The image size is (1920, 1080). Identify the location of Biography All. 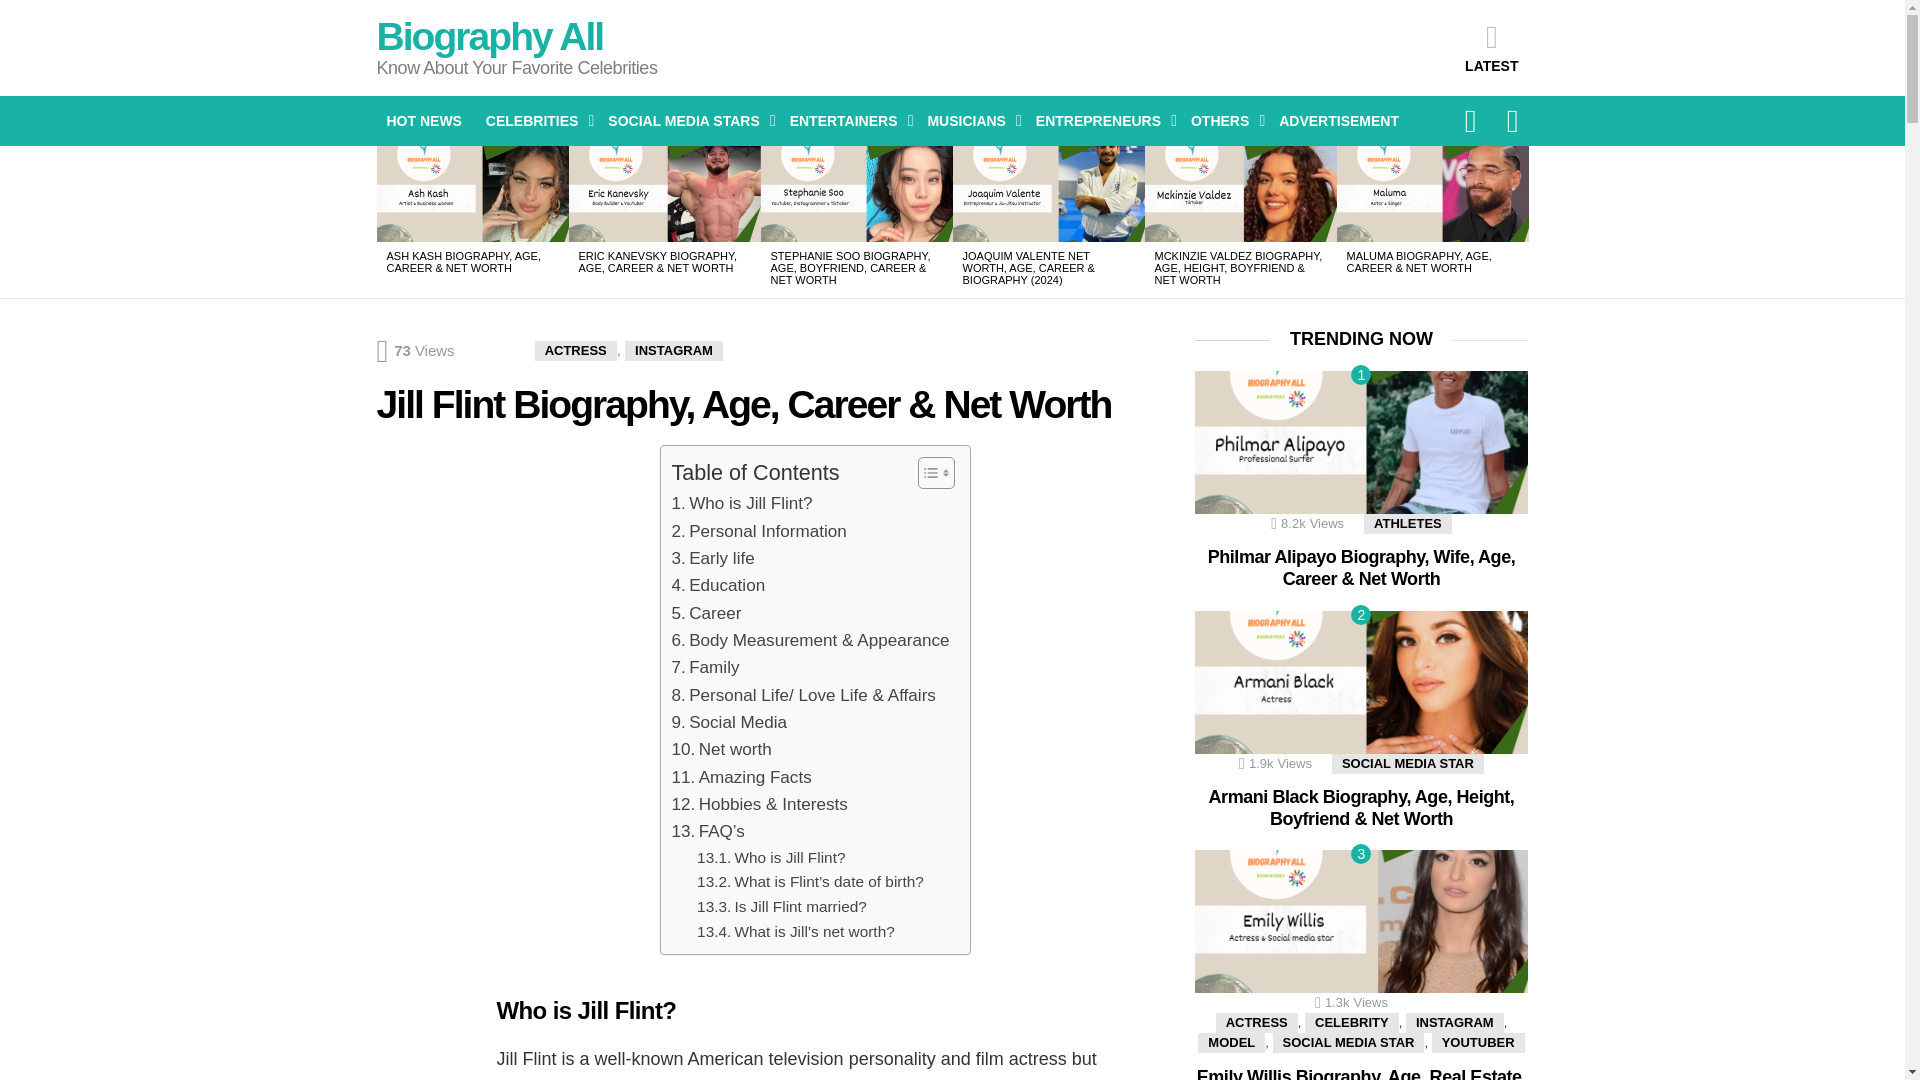
(489, 36).